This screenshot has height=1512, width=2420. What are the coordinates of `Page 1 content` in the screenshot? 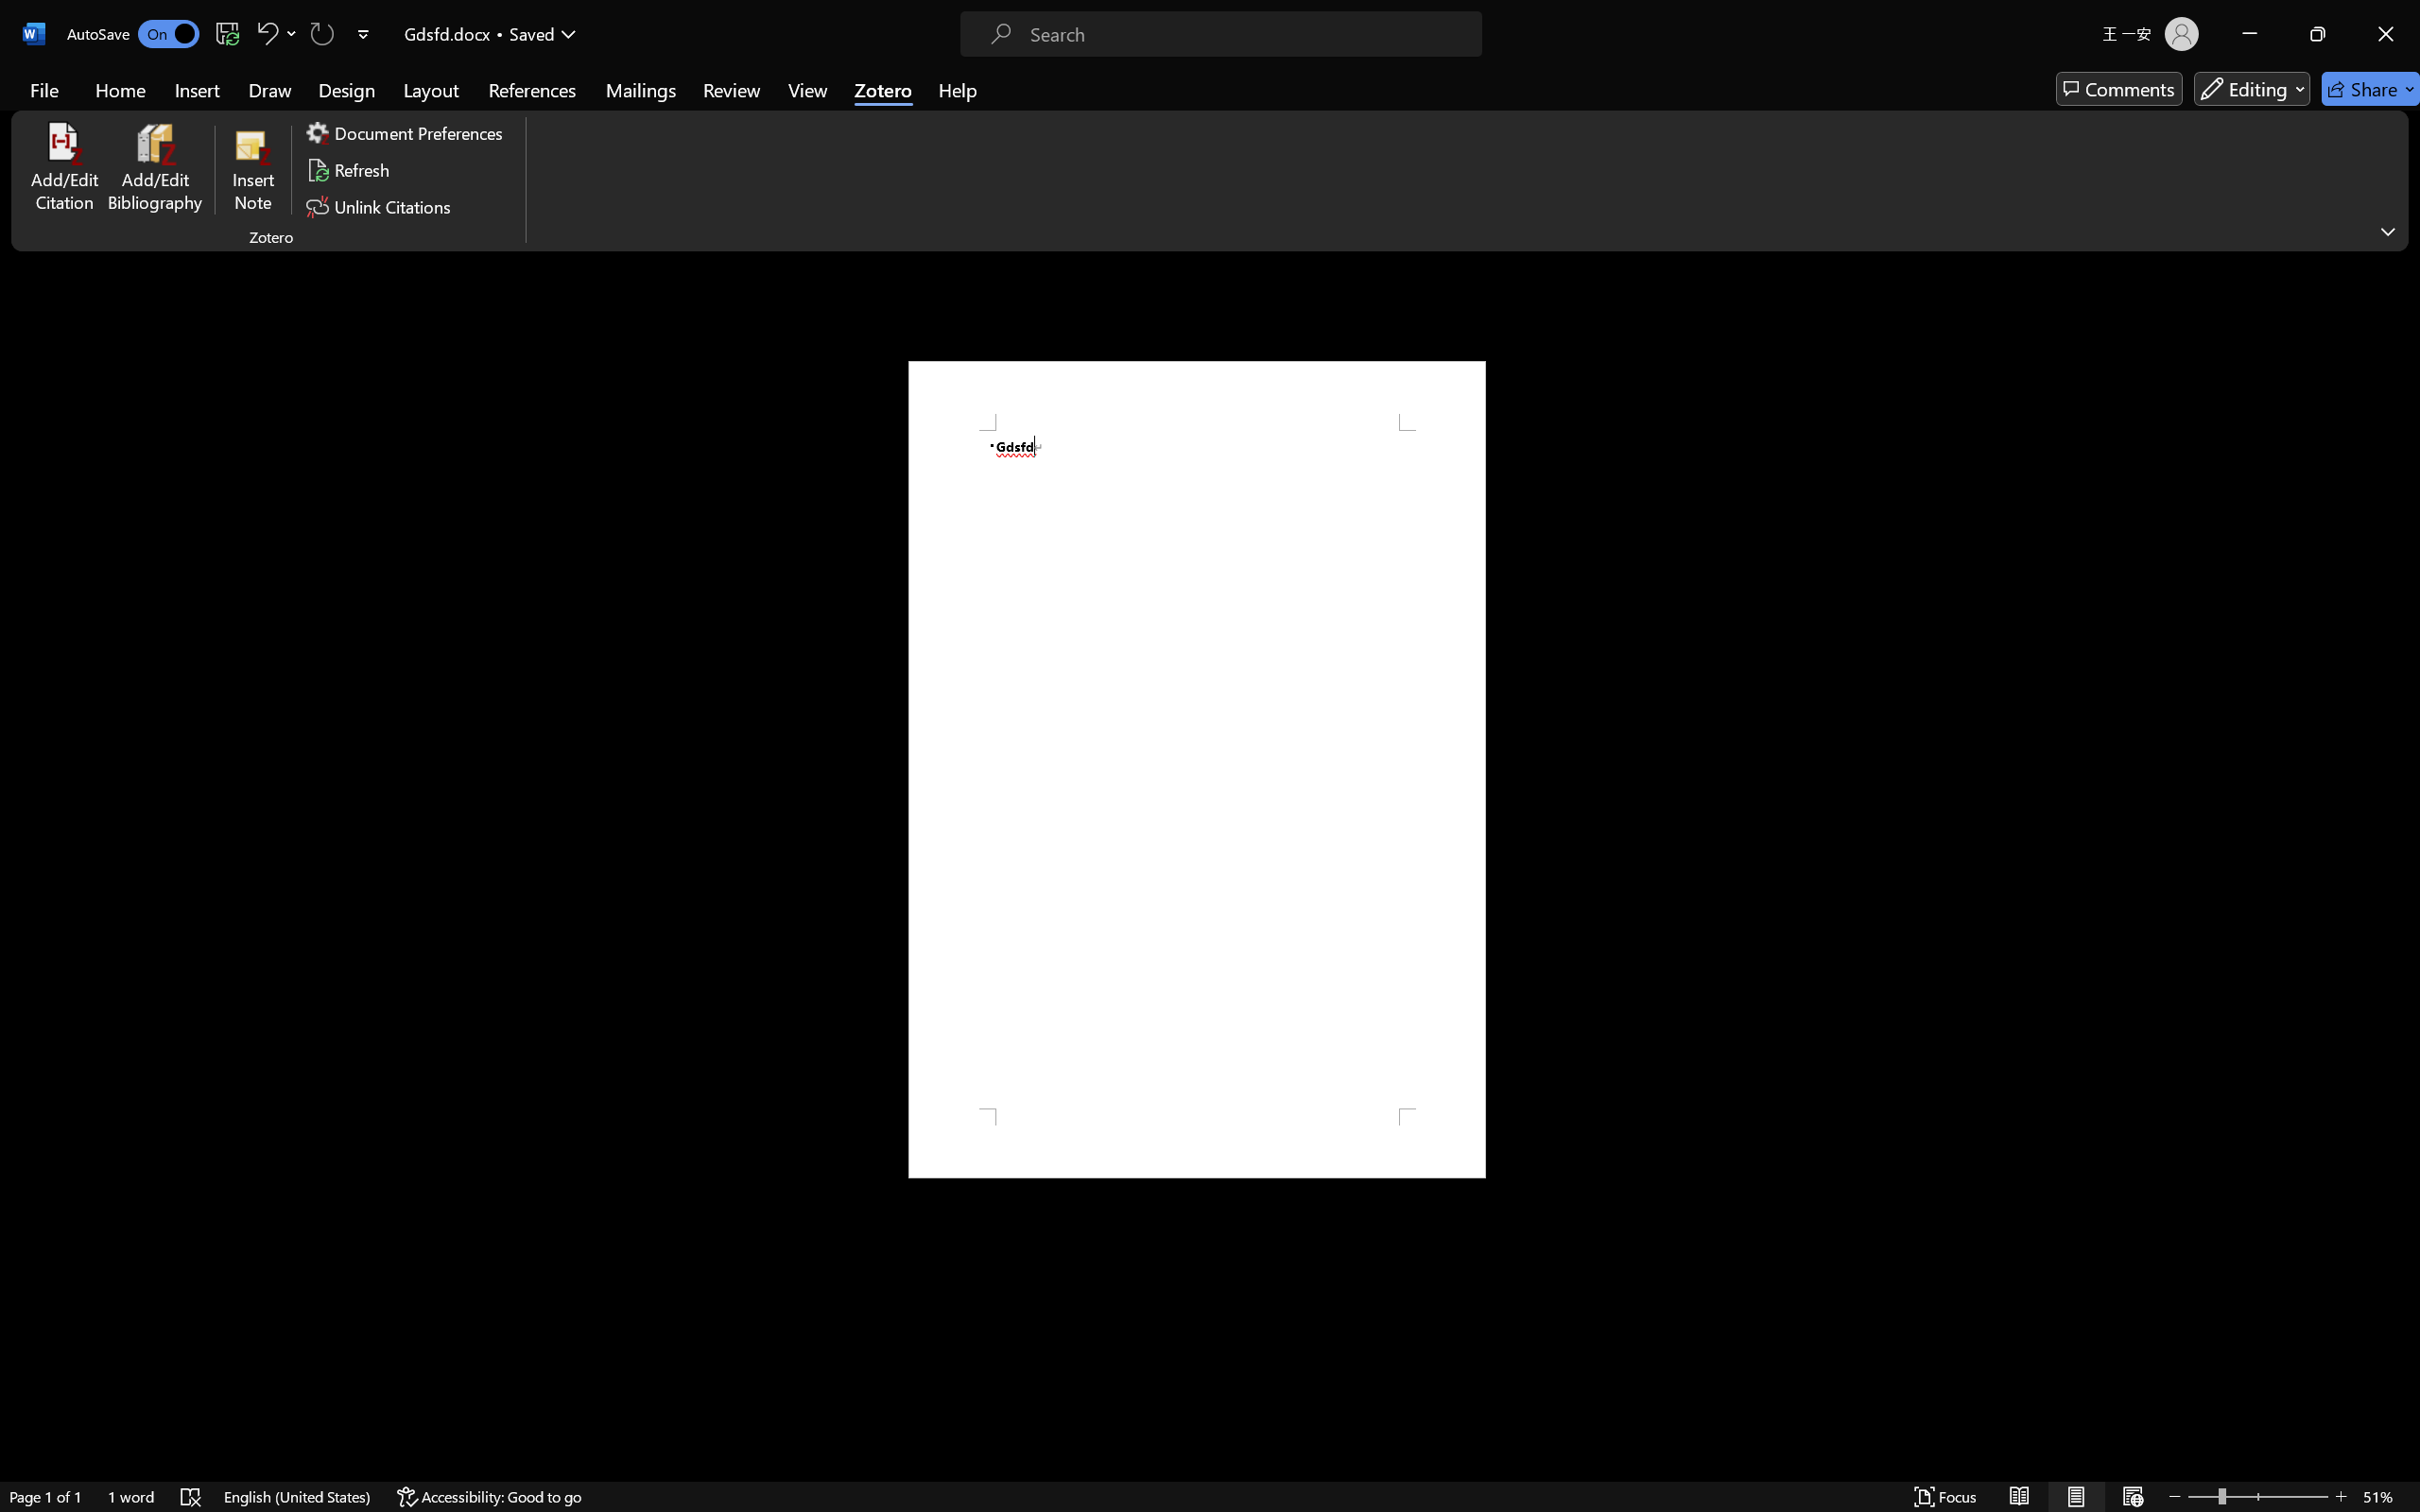 It's located at (1197, 769).